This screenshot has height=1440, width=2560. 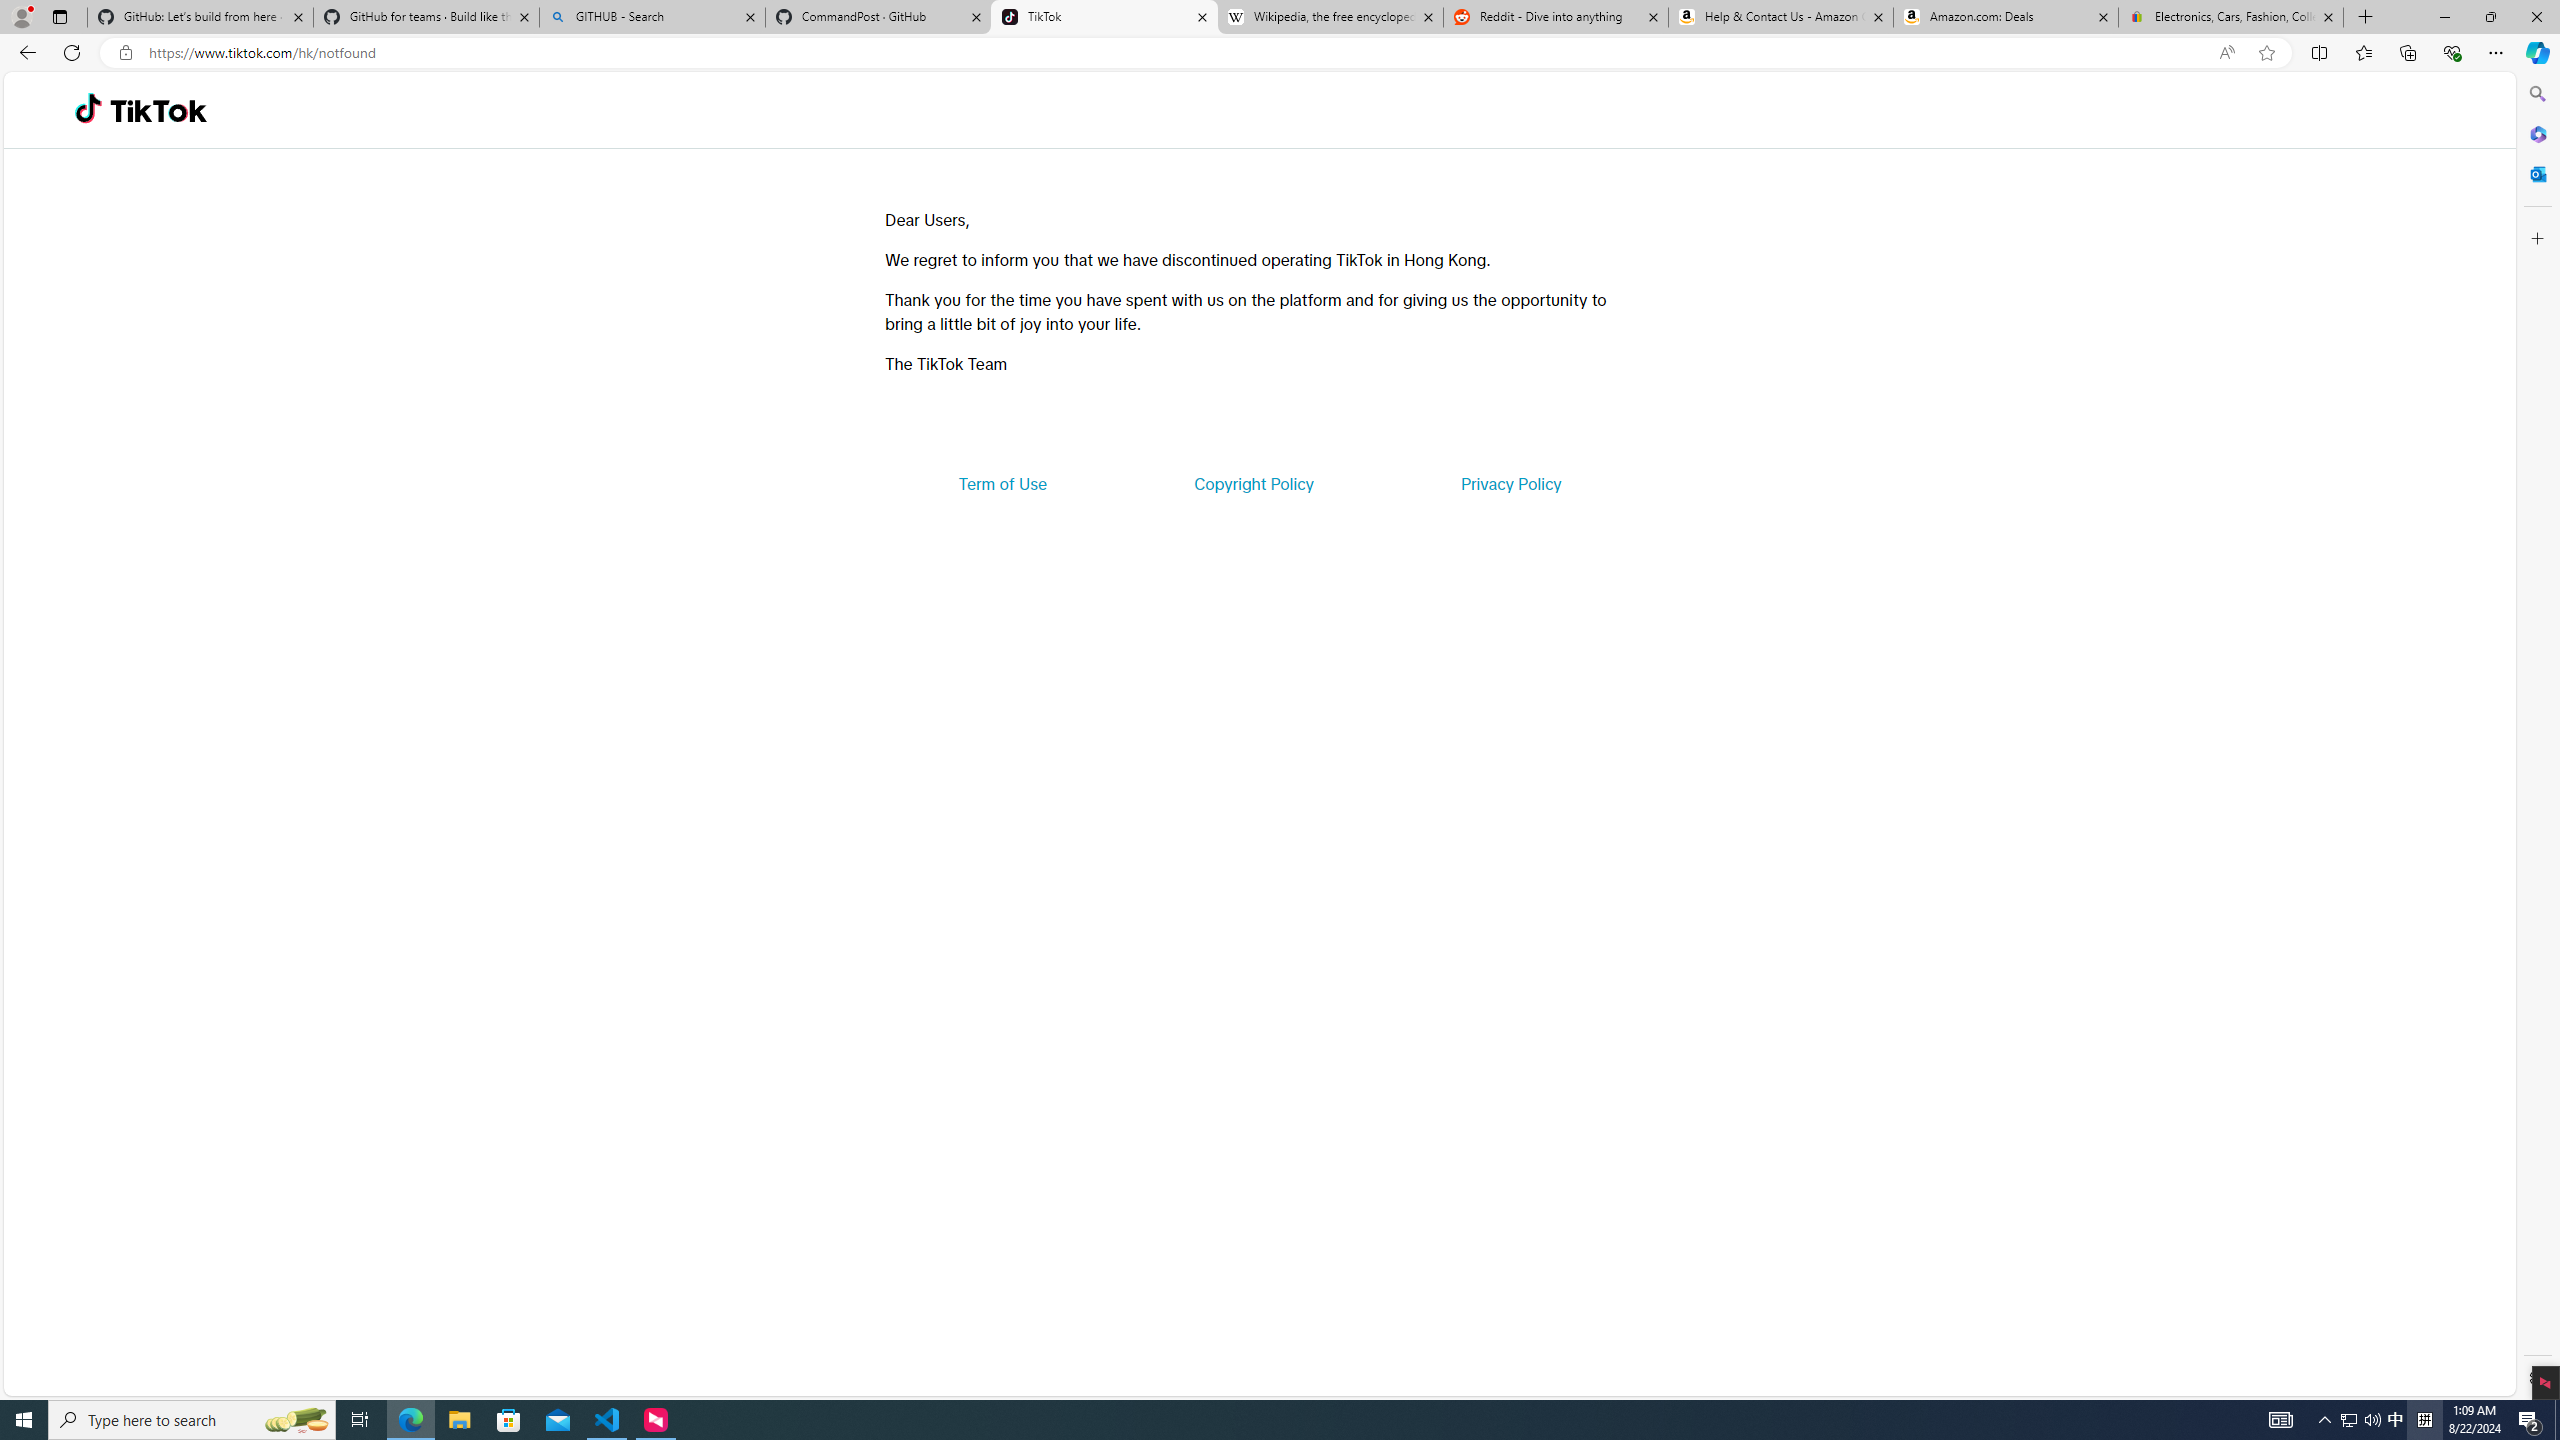 I want to click on Copyright Policy, so click(x=1252, y=484).